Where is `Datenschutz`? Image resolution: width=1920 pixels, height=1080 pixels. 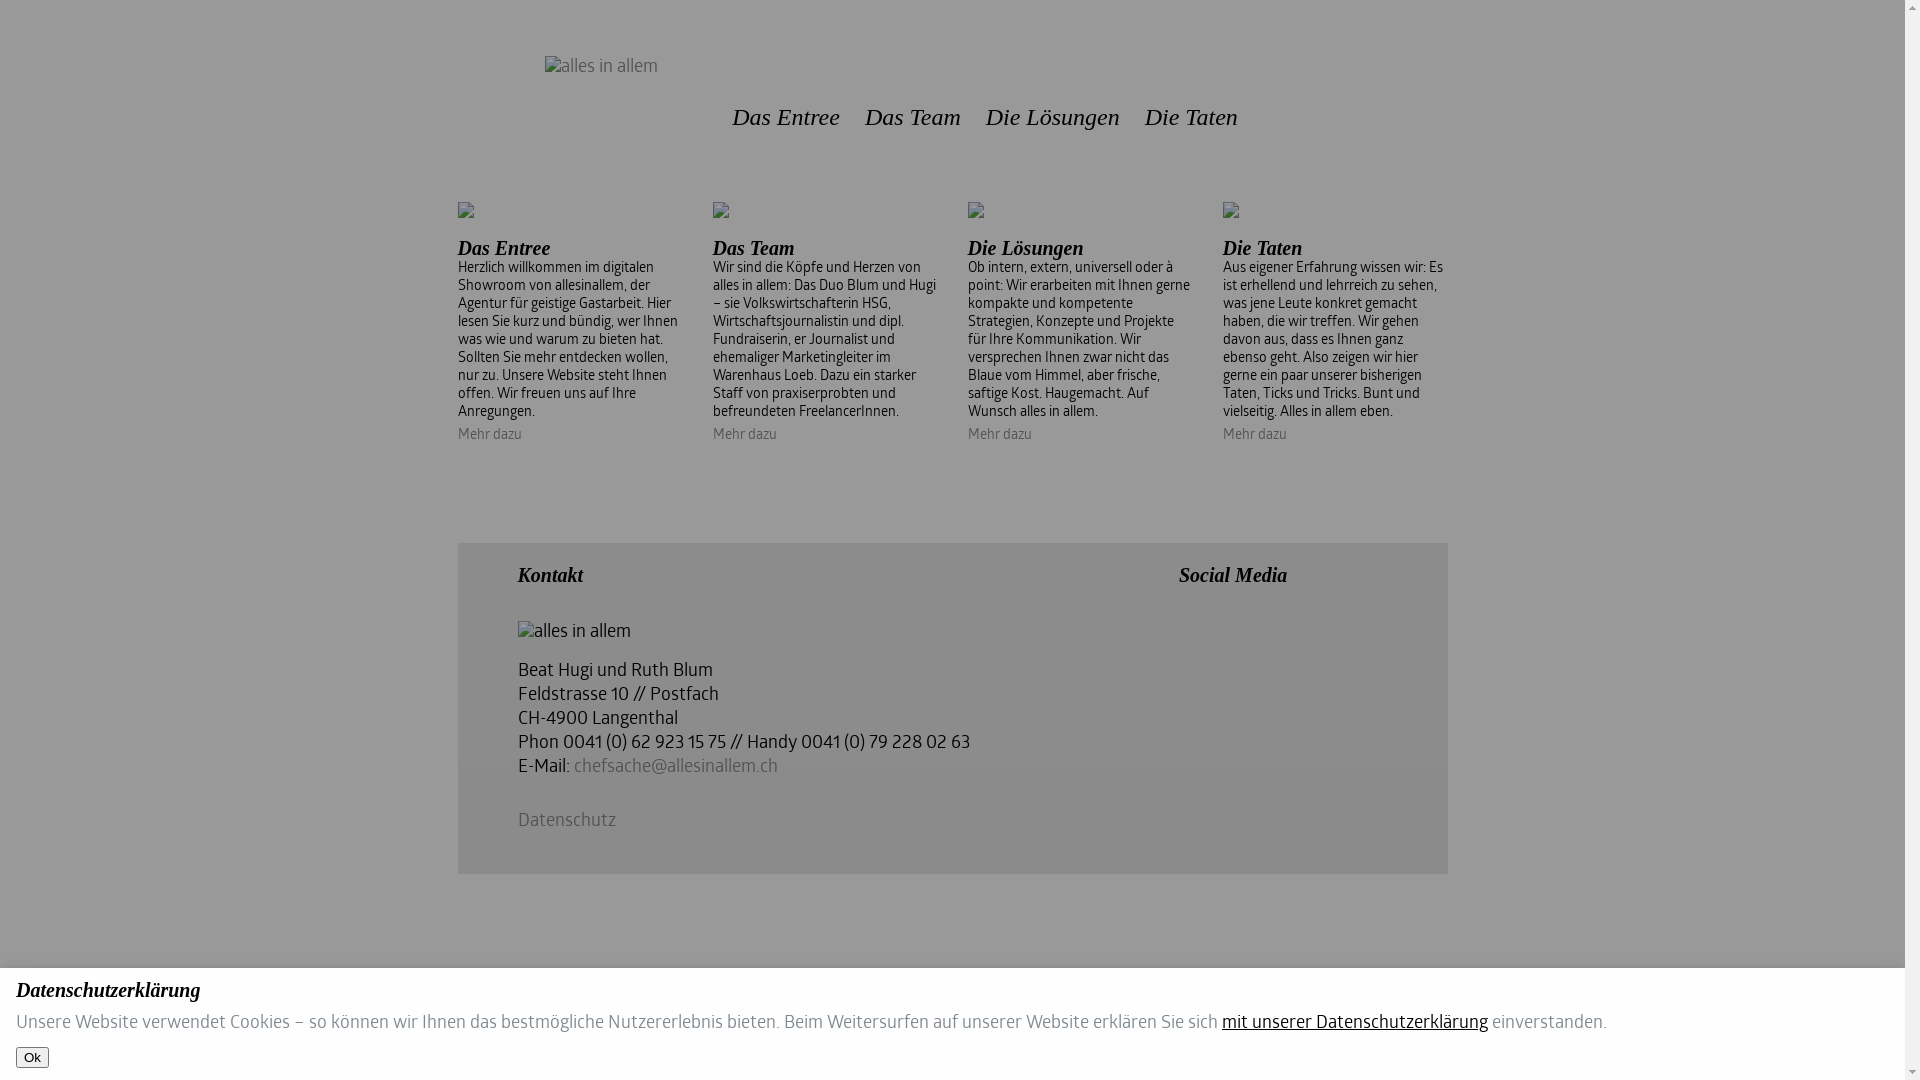 Datenschutz is located at coordinates (567, 822).